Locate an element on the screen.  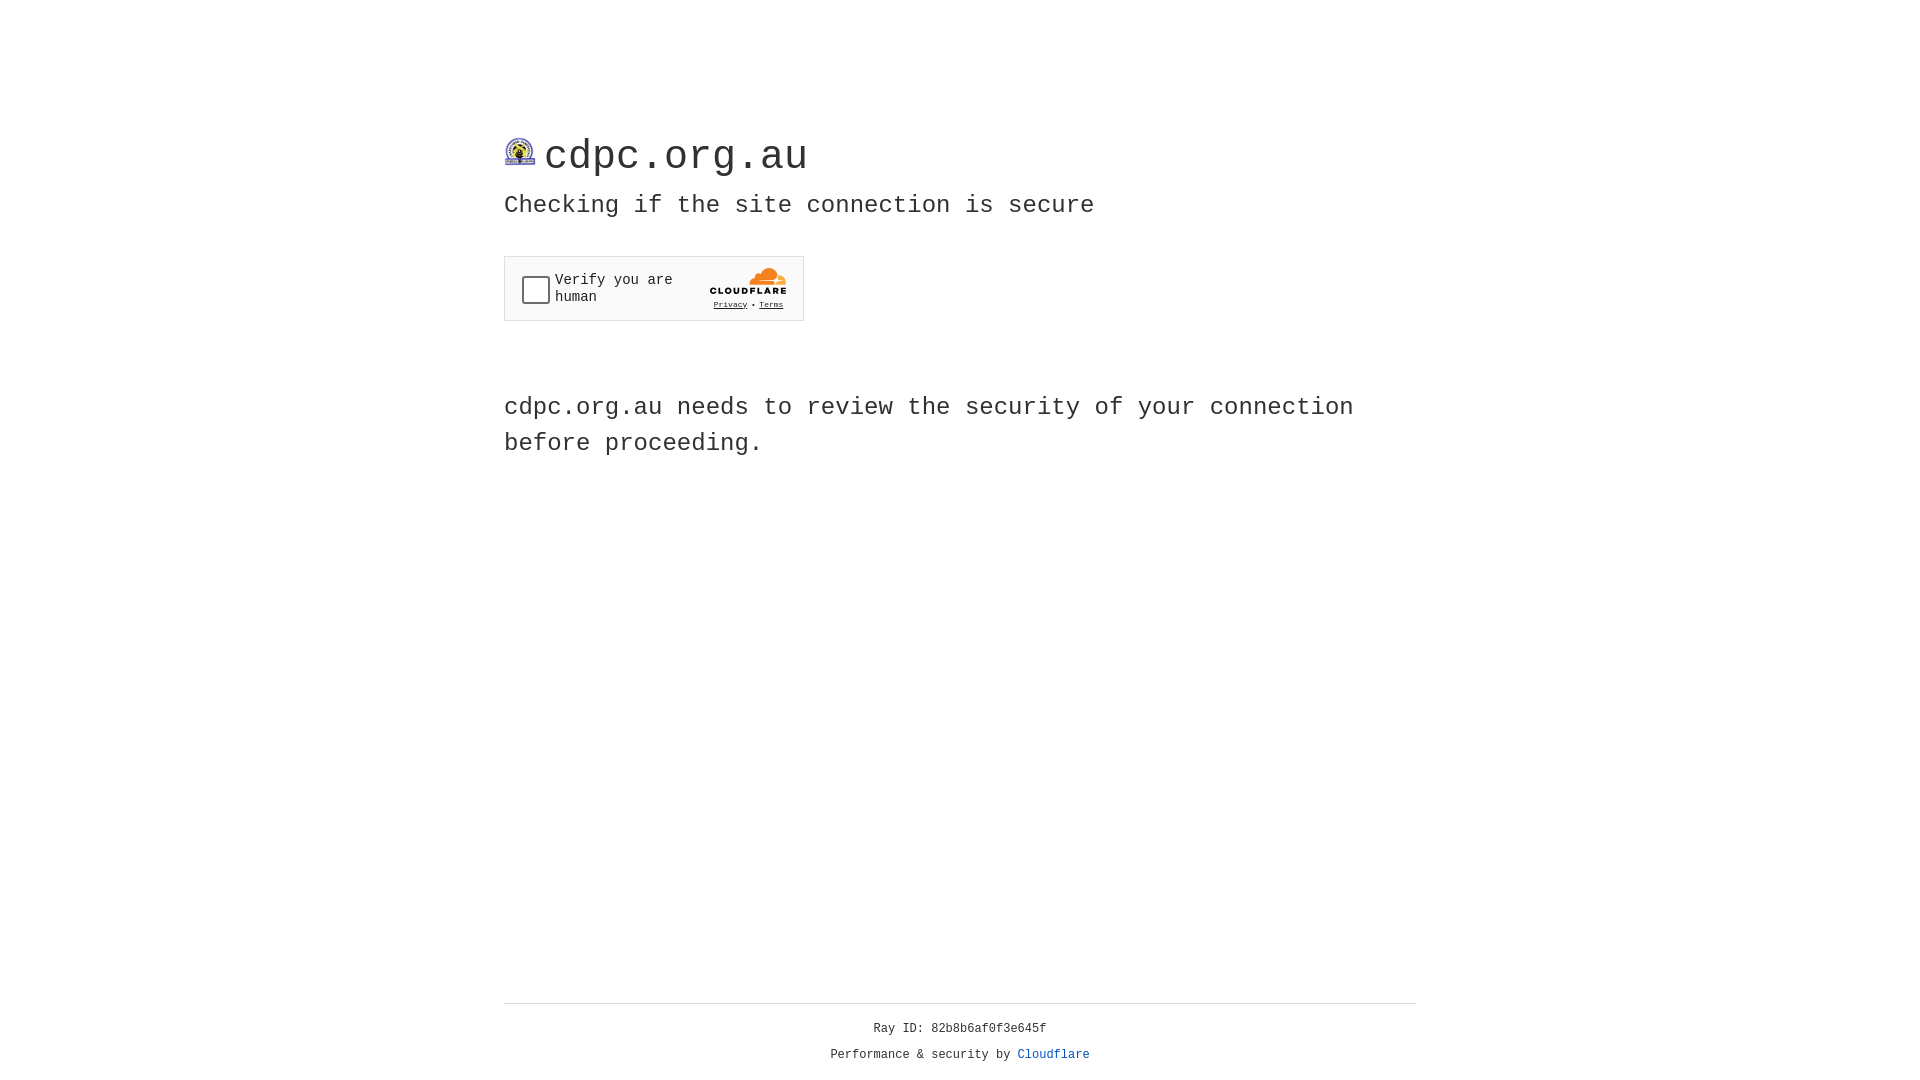
Cloudflare is located at coordinates (1054, 1055).